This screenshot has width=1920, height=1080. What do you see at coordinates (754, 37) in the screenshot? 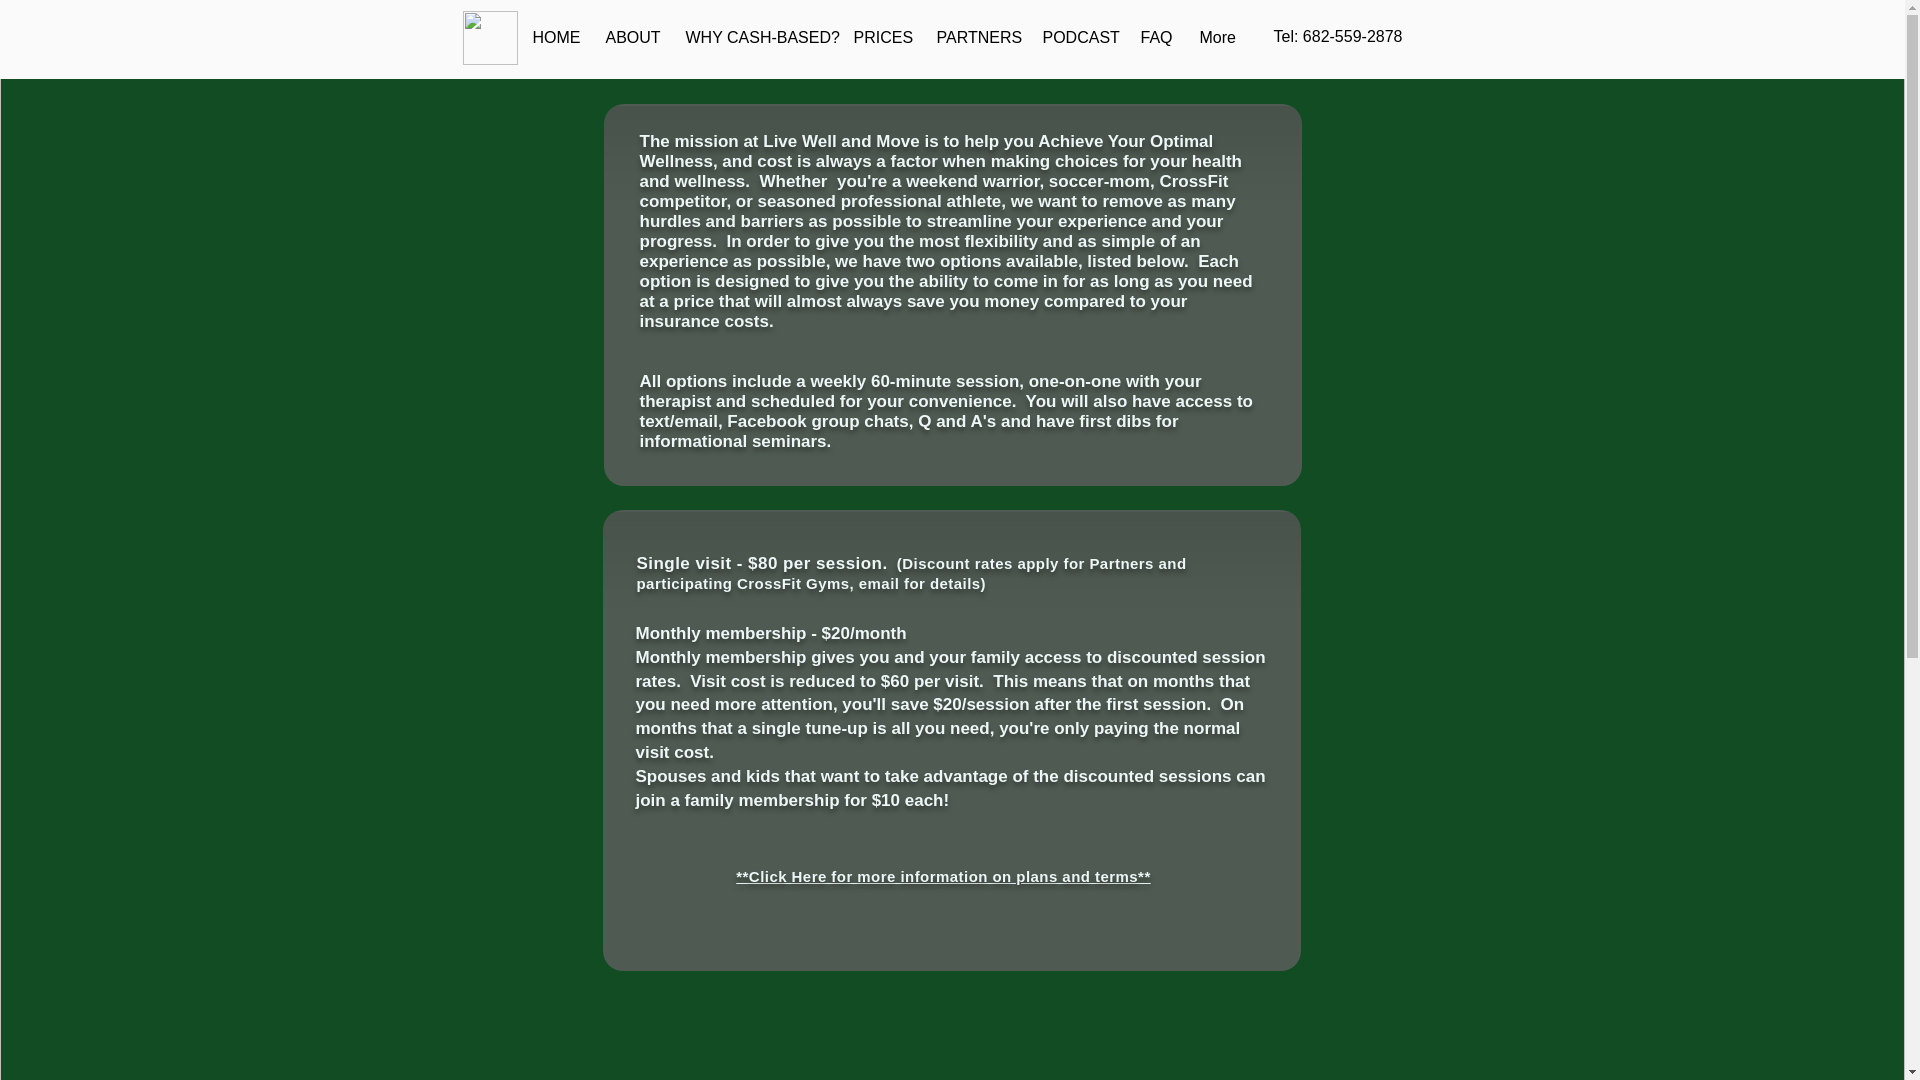
I see `WHY CASH-BASED?` at bounding box center [754, 37].